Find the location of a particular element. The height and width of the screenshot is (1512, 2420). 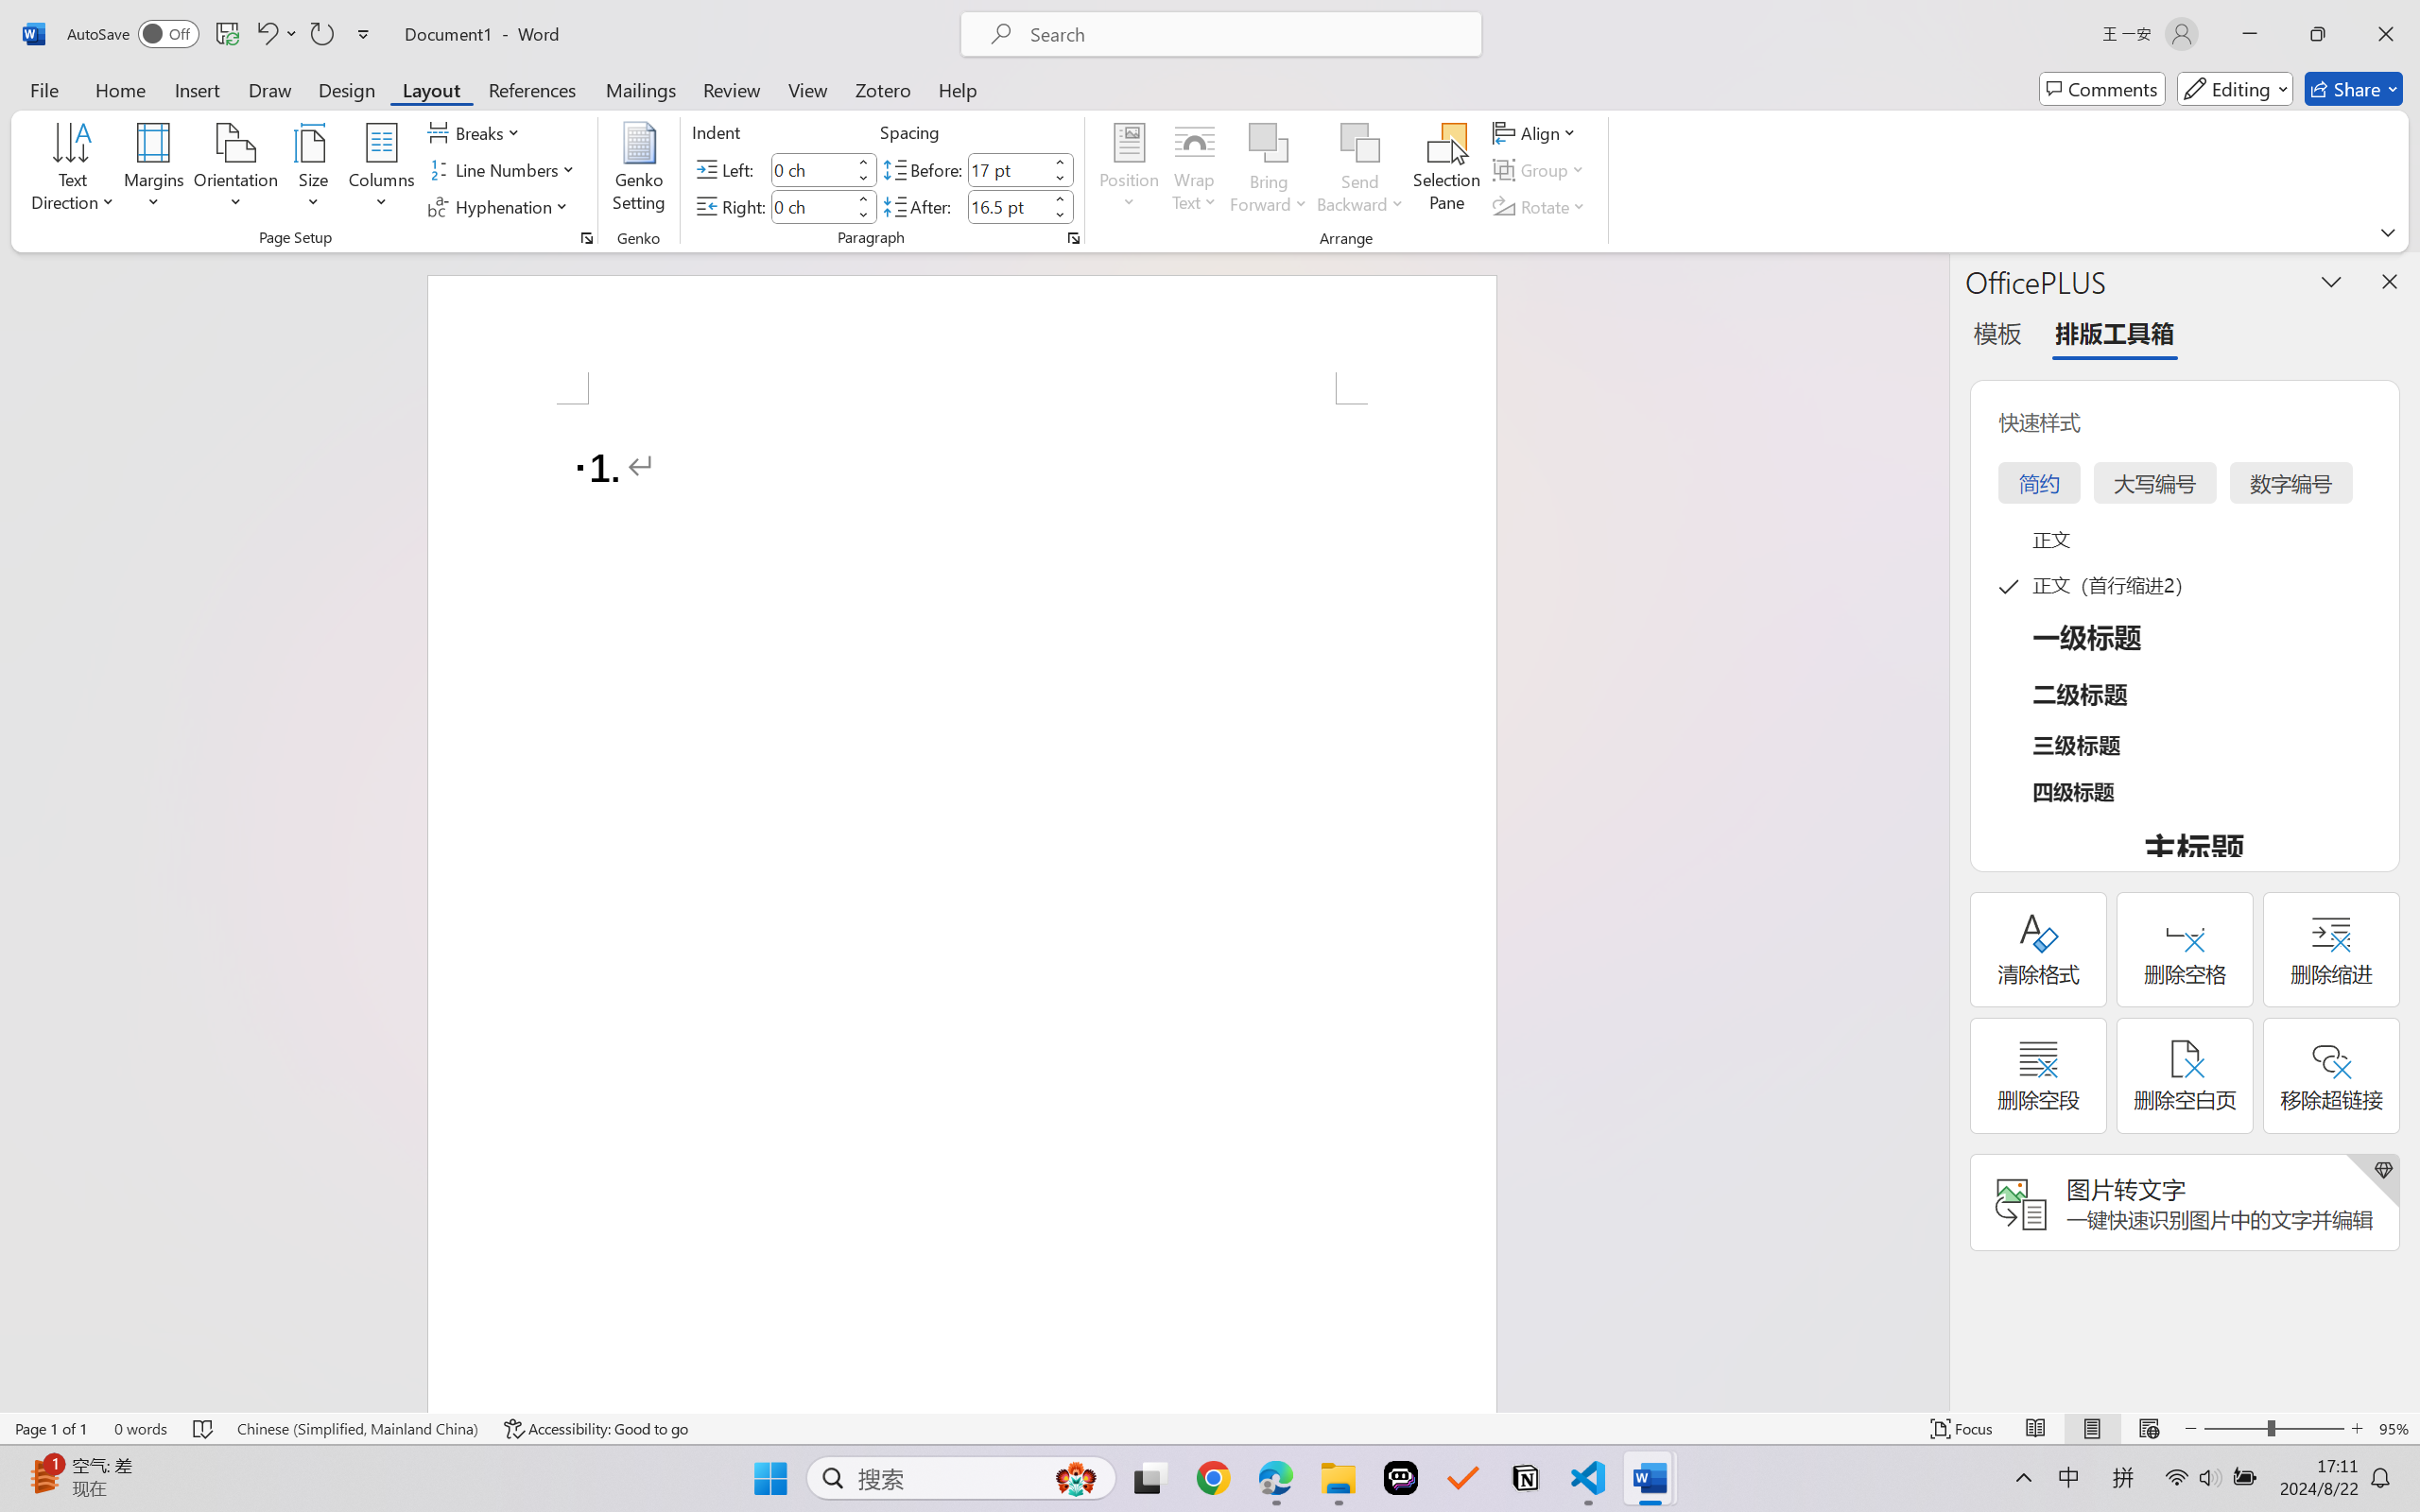

Columns is located at coordinates (382, 170).